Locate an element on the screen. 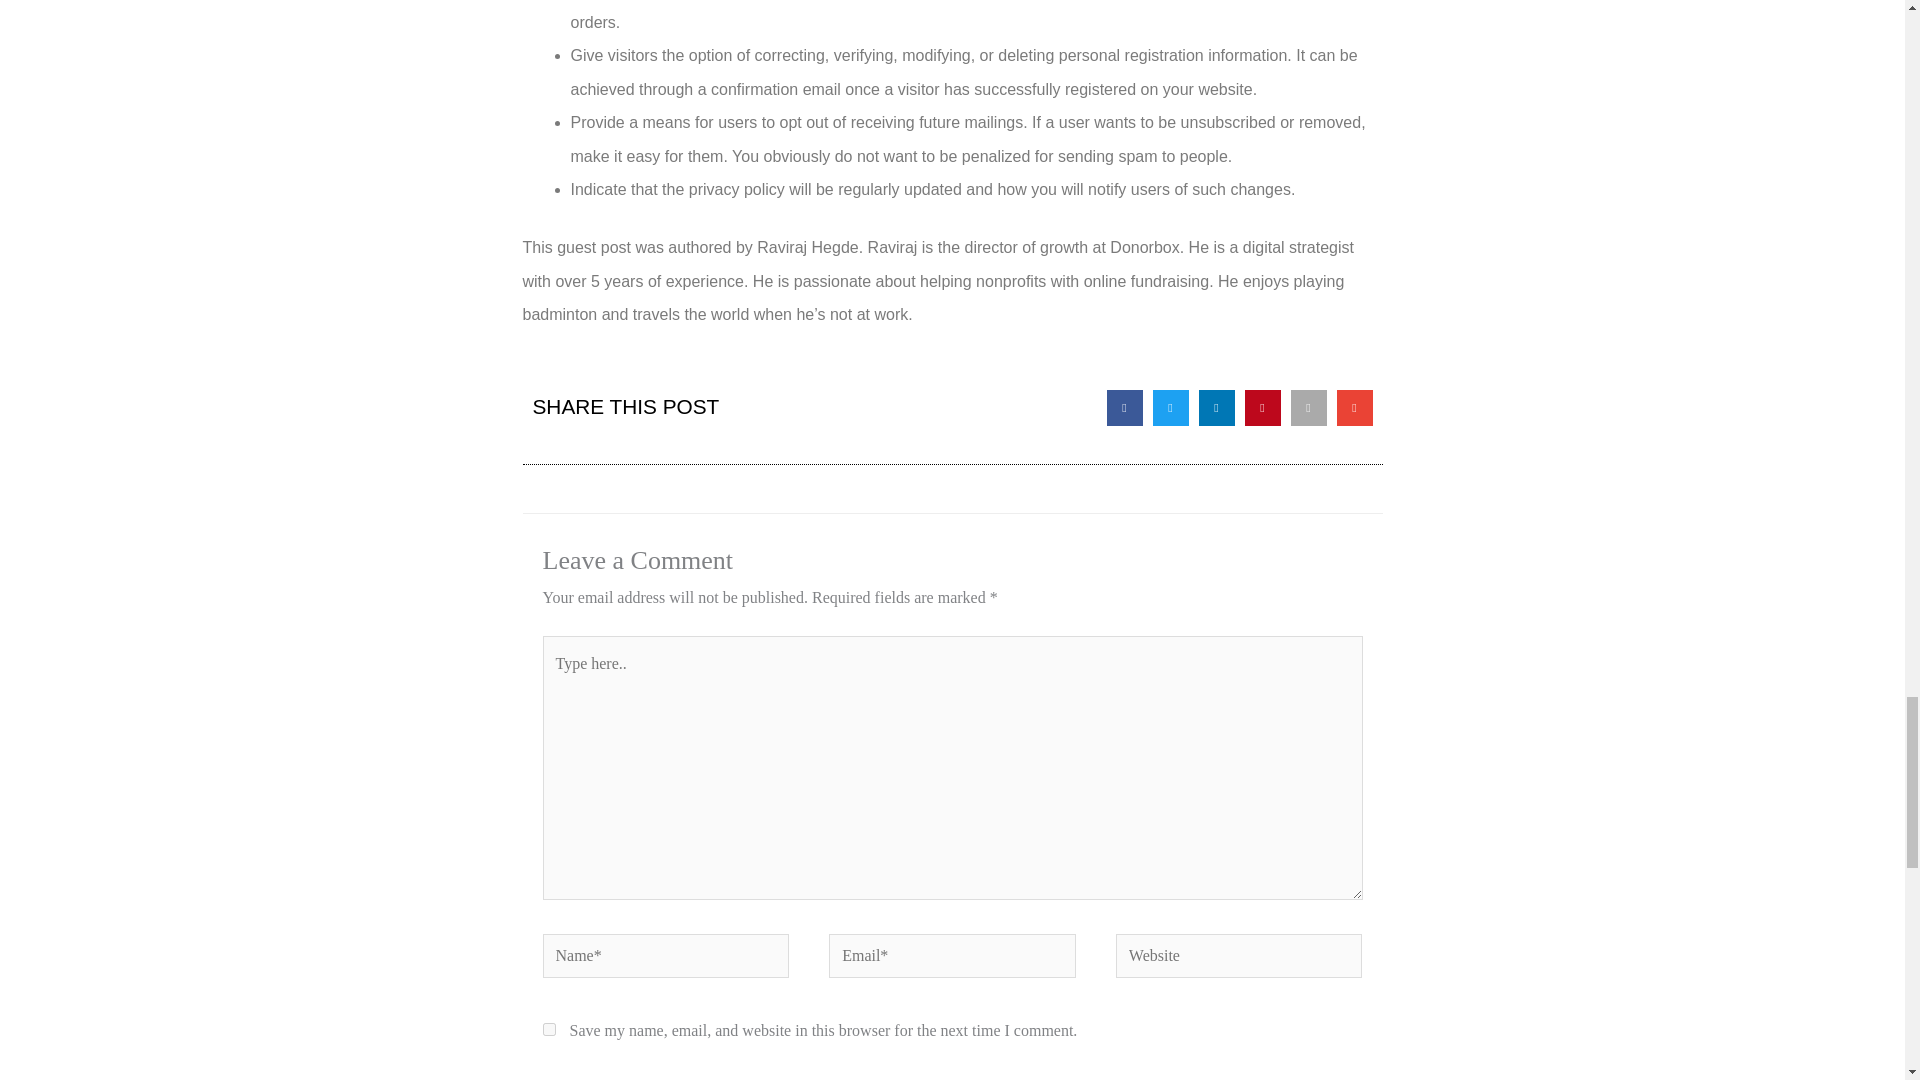 The height and width of the screenshot is (1080, 1920). yes is located at coordinates (548, 1028).